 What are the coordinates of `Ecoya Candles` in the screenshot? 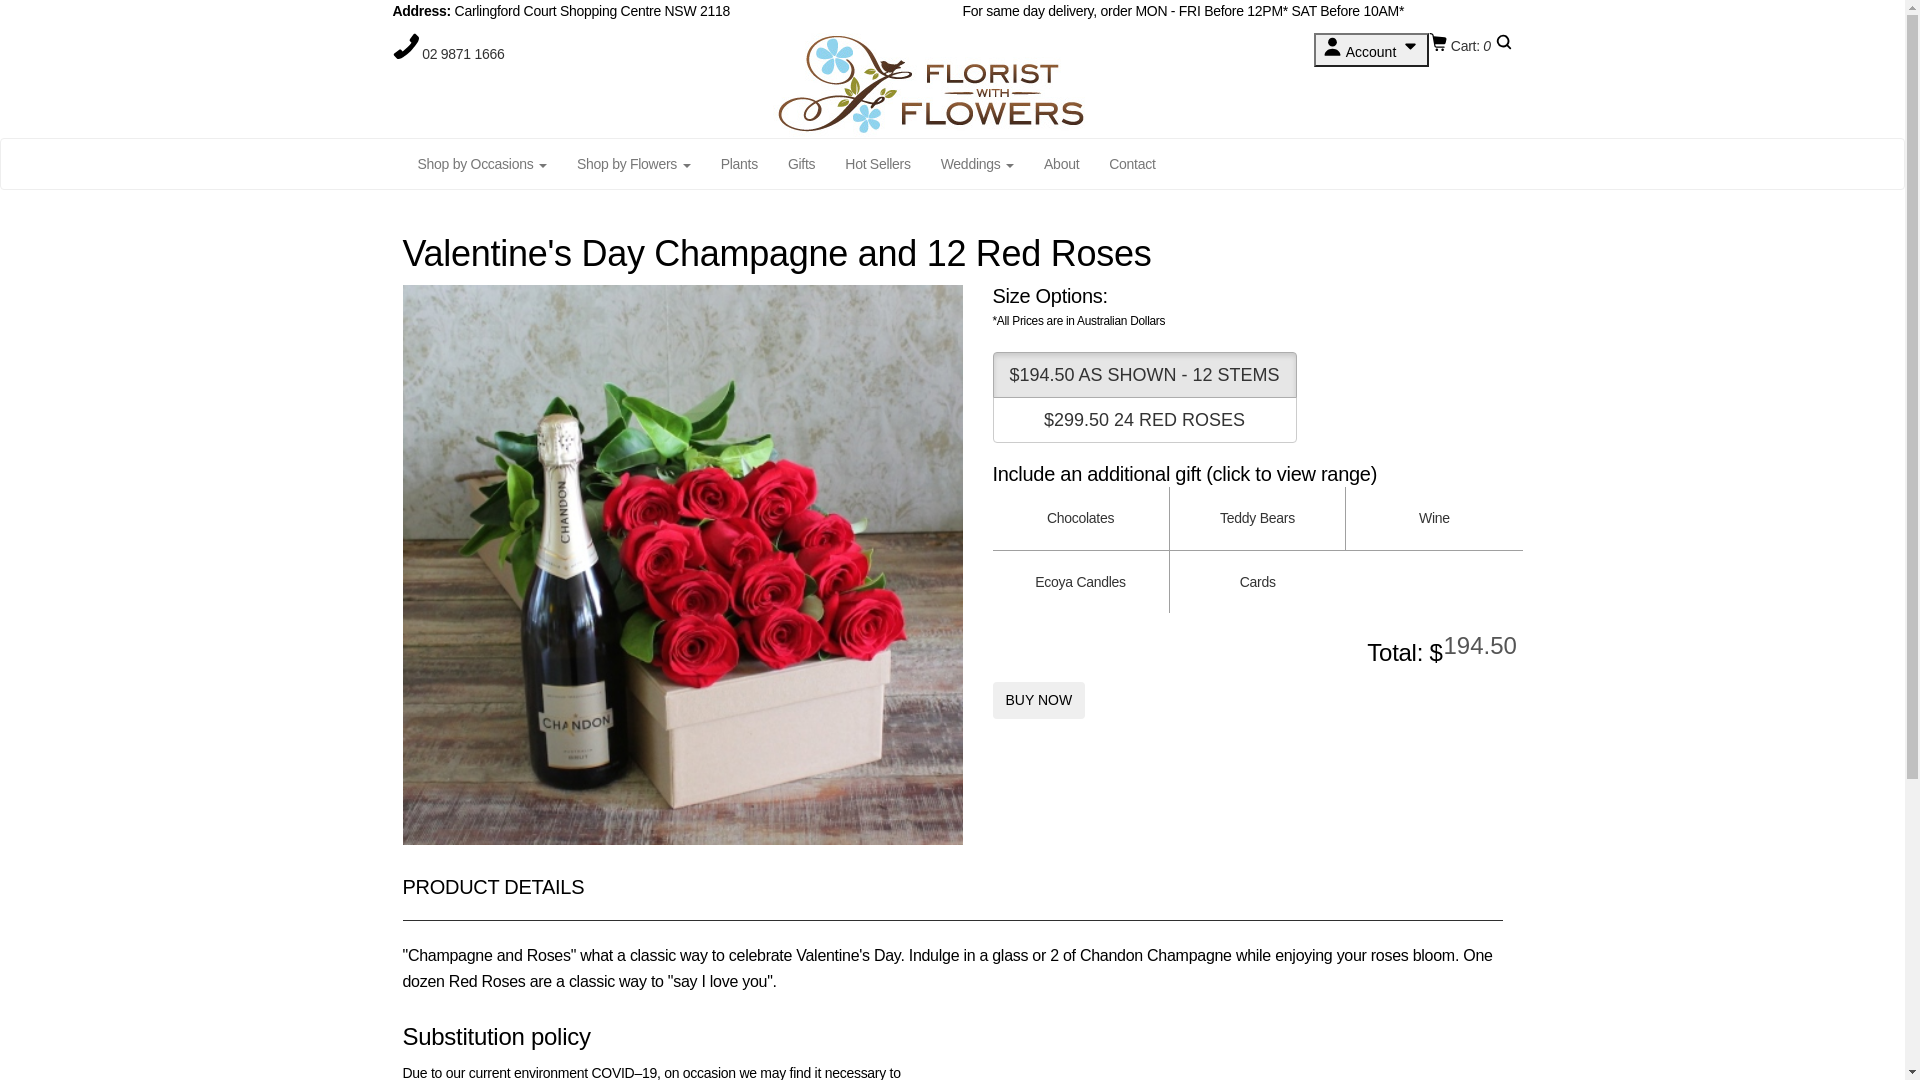 It's located at (1080, 582).